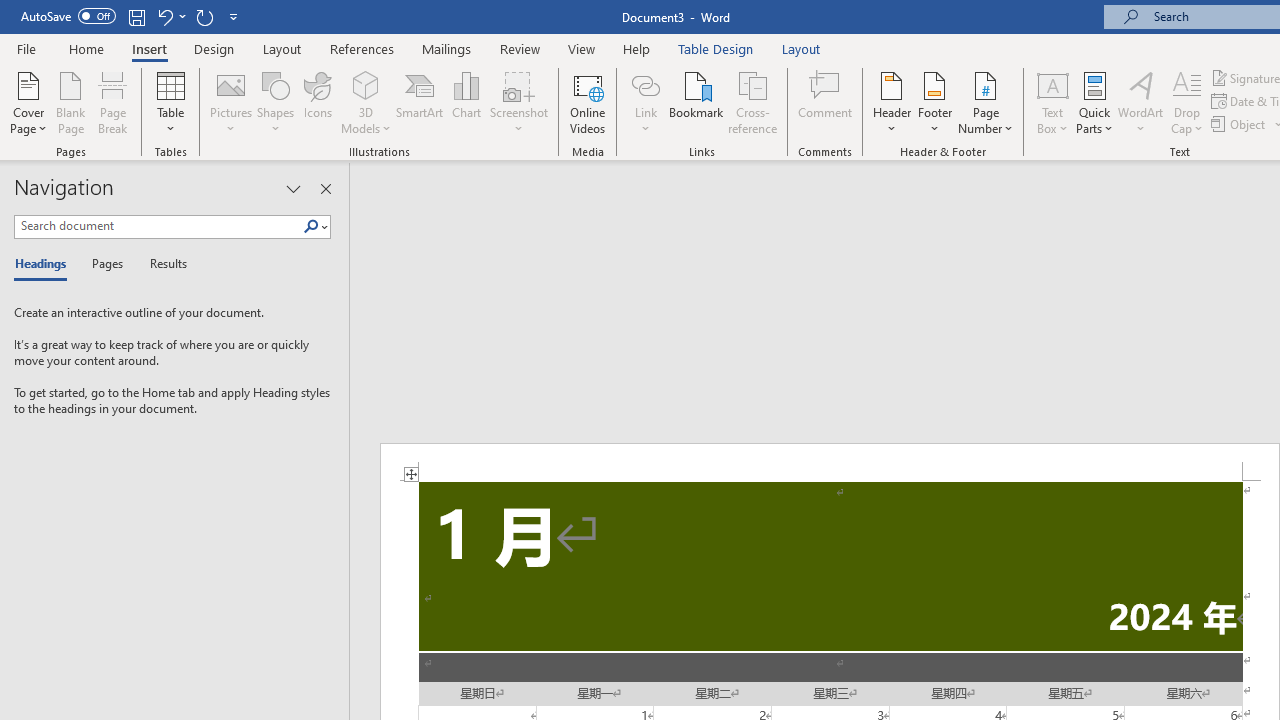  Describe the element at coordinates (588, 102) in the screenshot. I see `Online Videos...` at that location.